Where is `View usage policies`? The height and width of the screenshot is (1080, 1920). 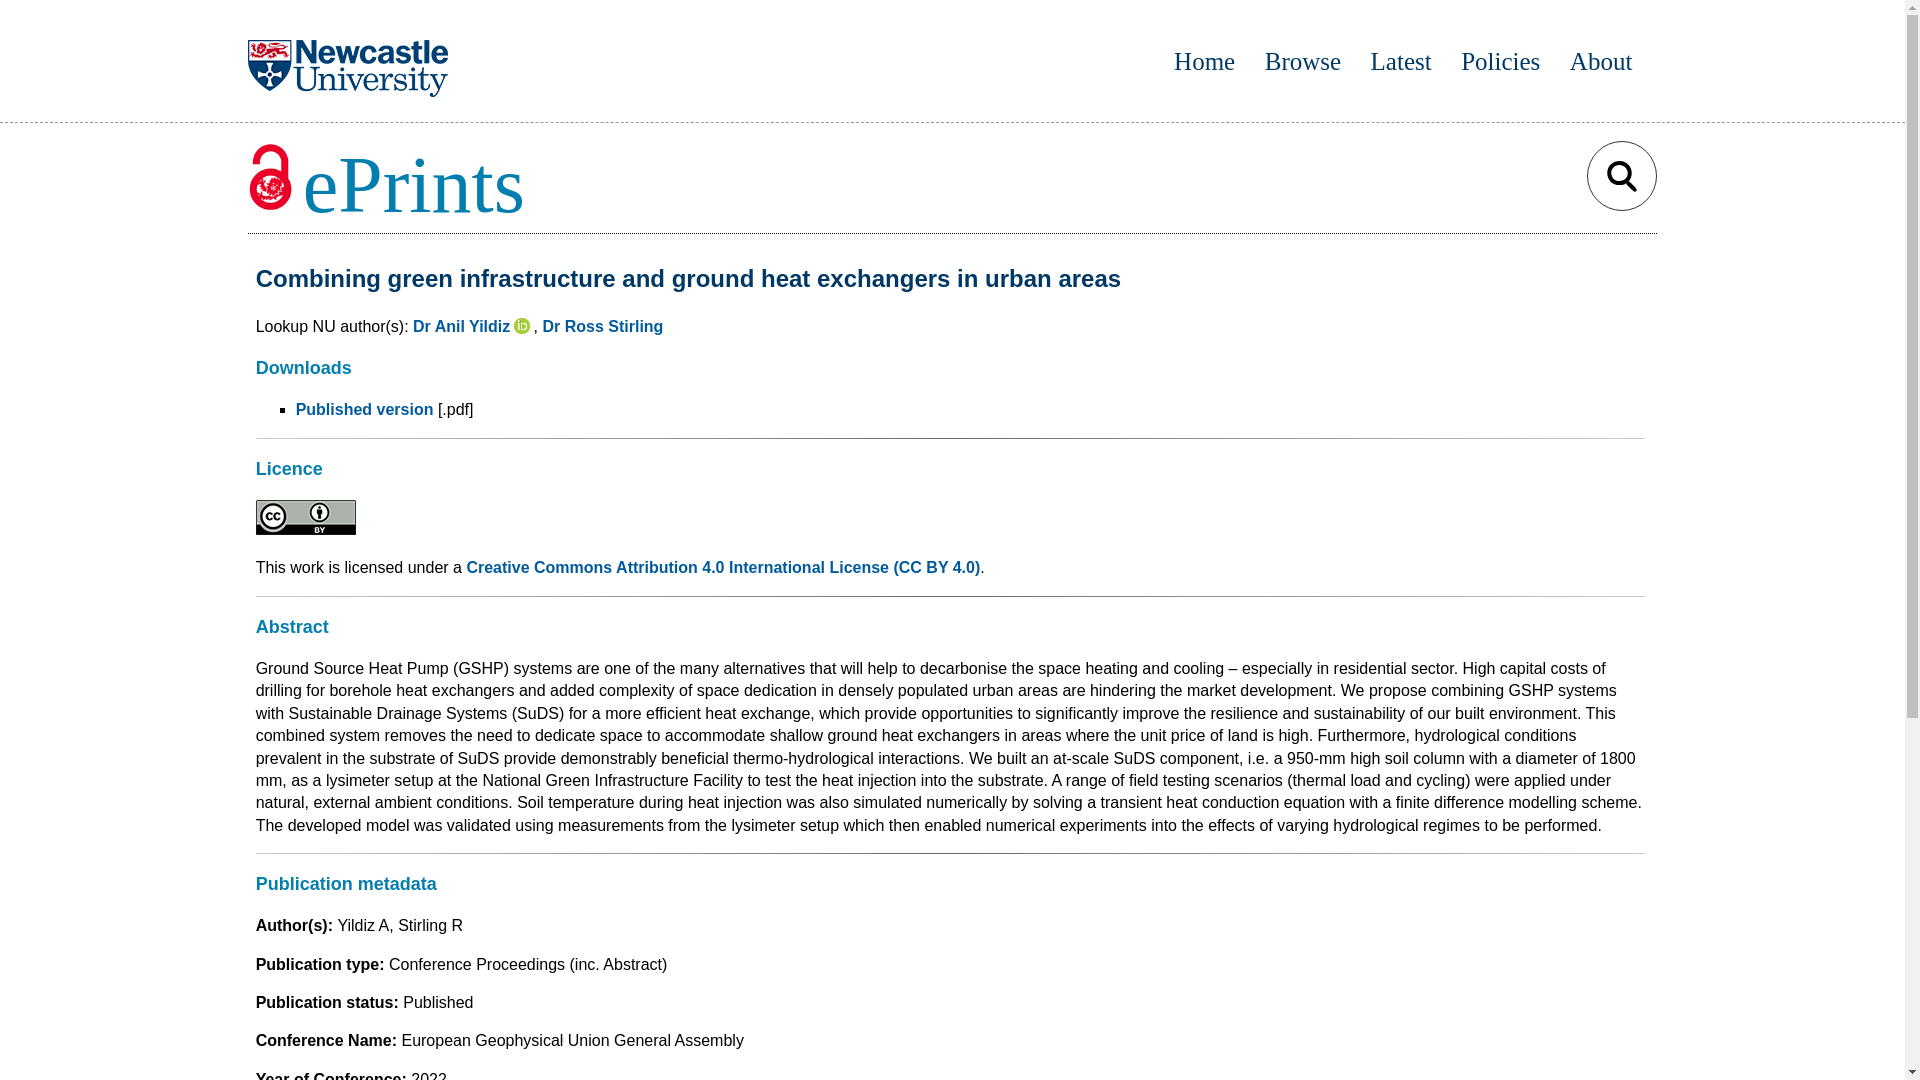 View usage policies is located at coordinates (1500, 60).